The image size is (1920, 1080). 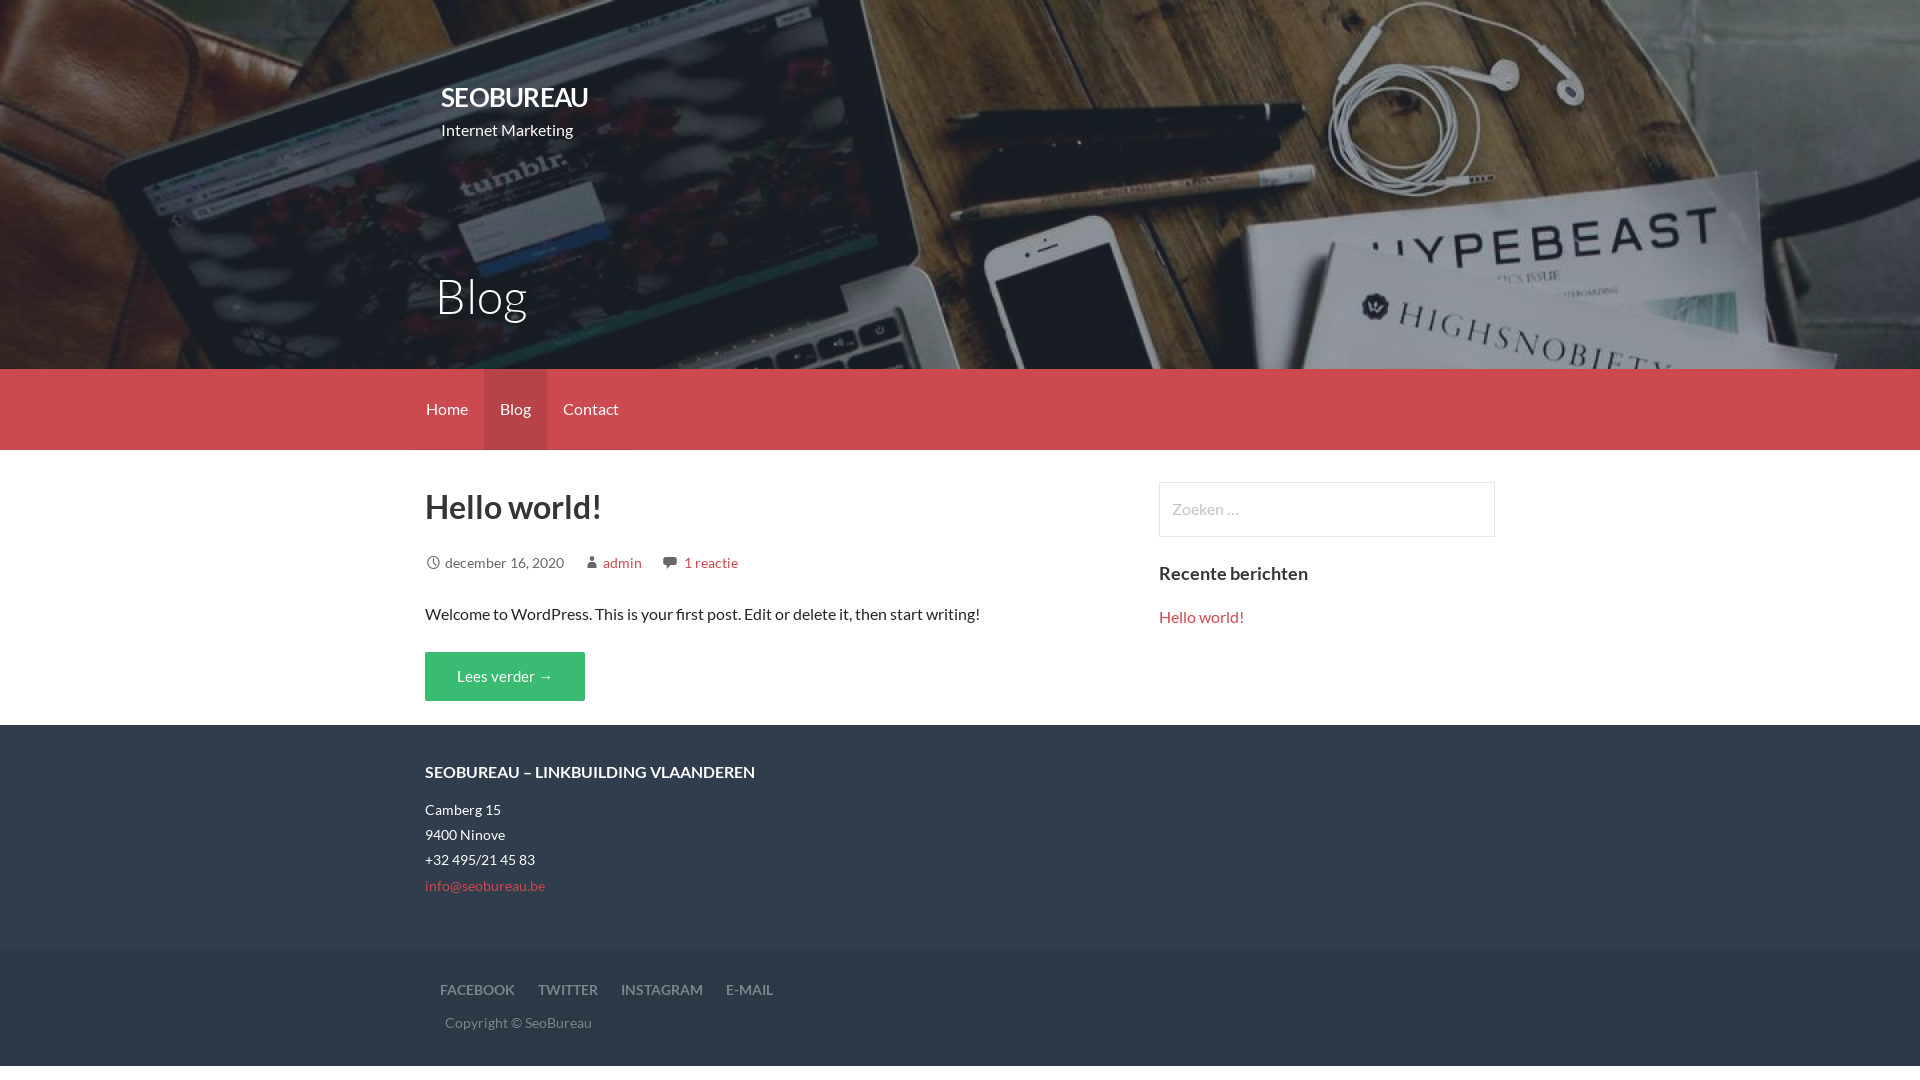 What do you see at coordinates (485, 885) in the screenshot?
I see `info@seobureau.be` at bounding box center [485, 885].